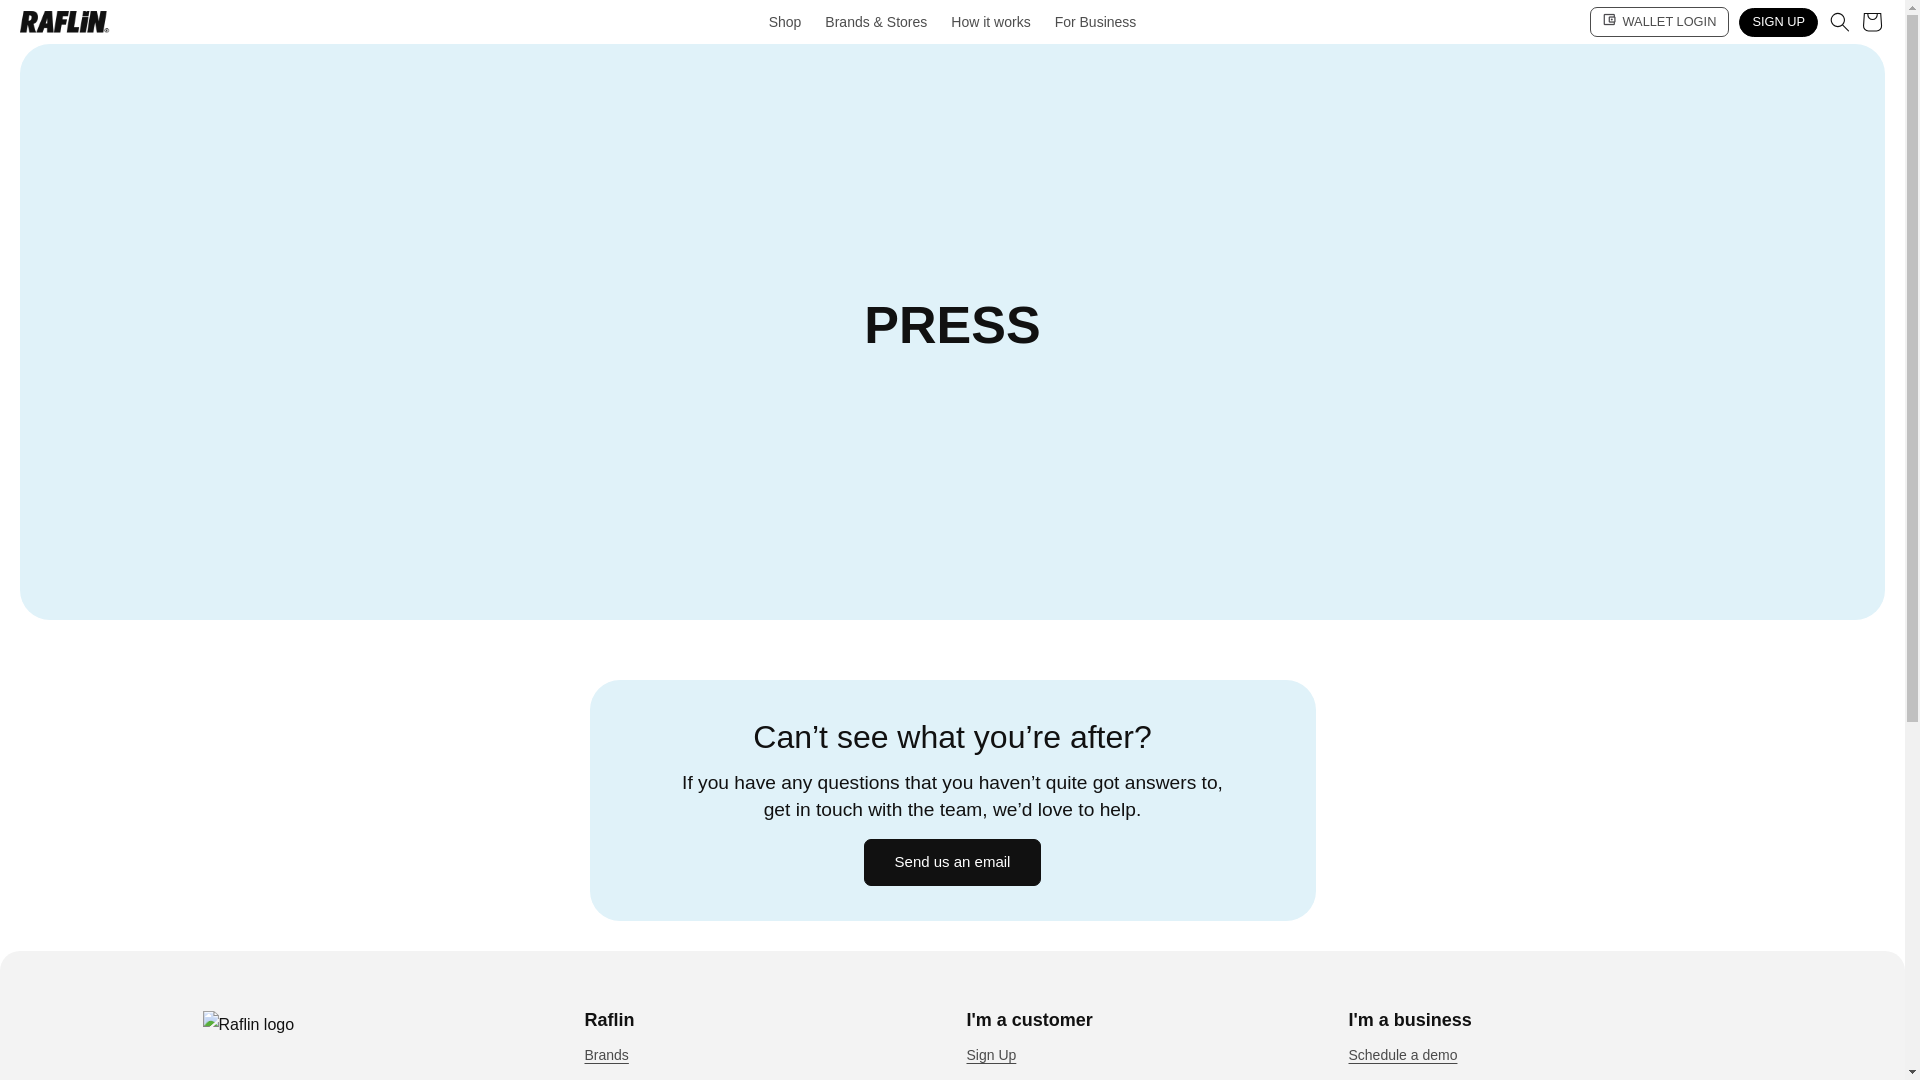  Describe the element at coordinates (600, 1076) in the screenshot. I see `FAQs` at that location.